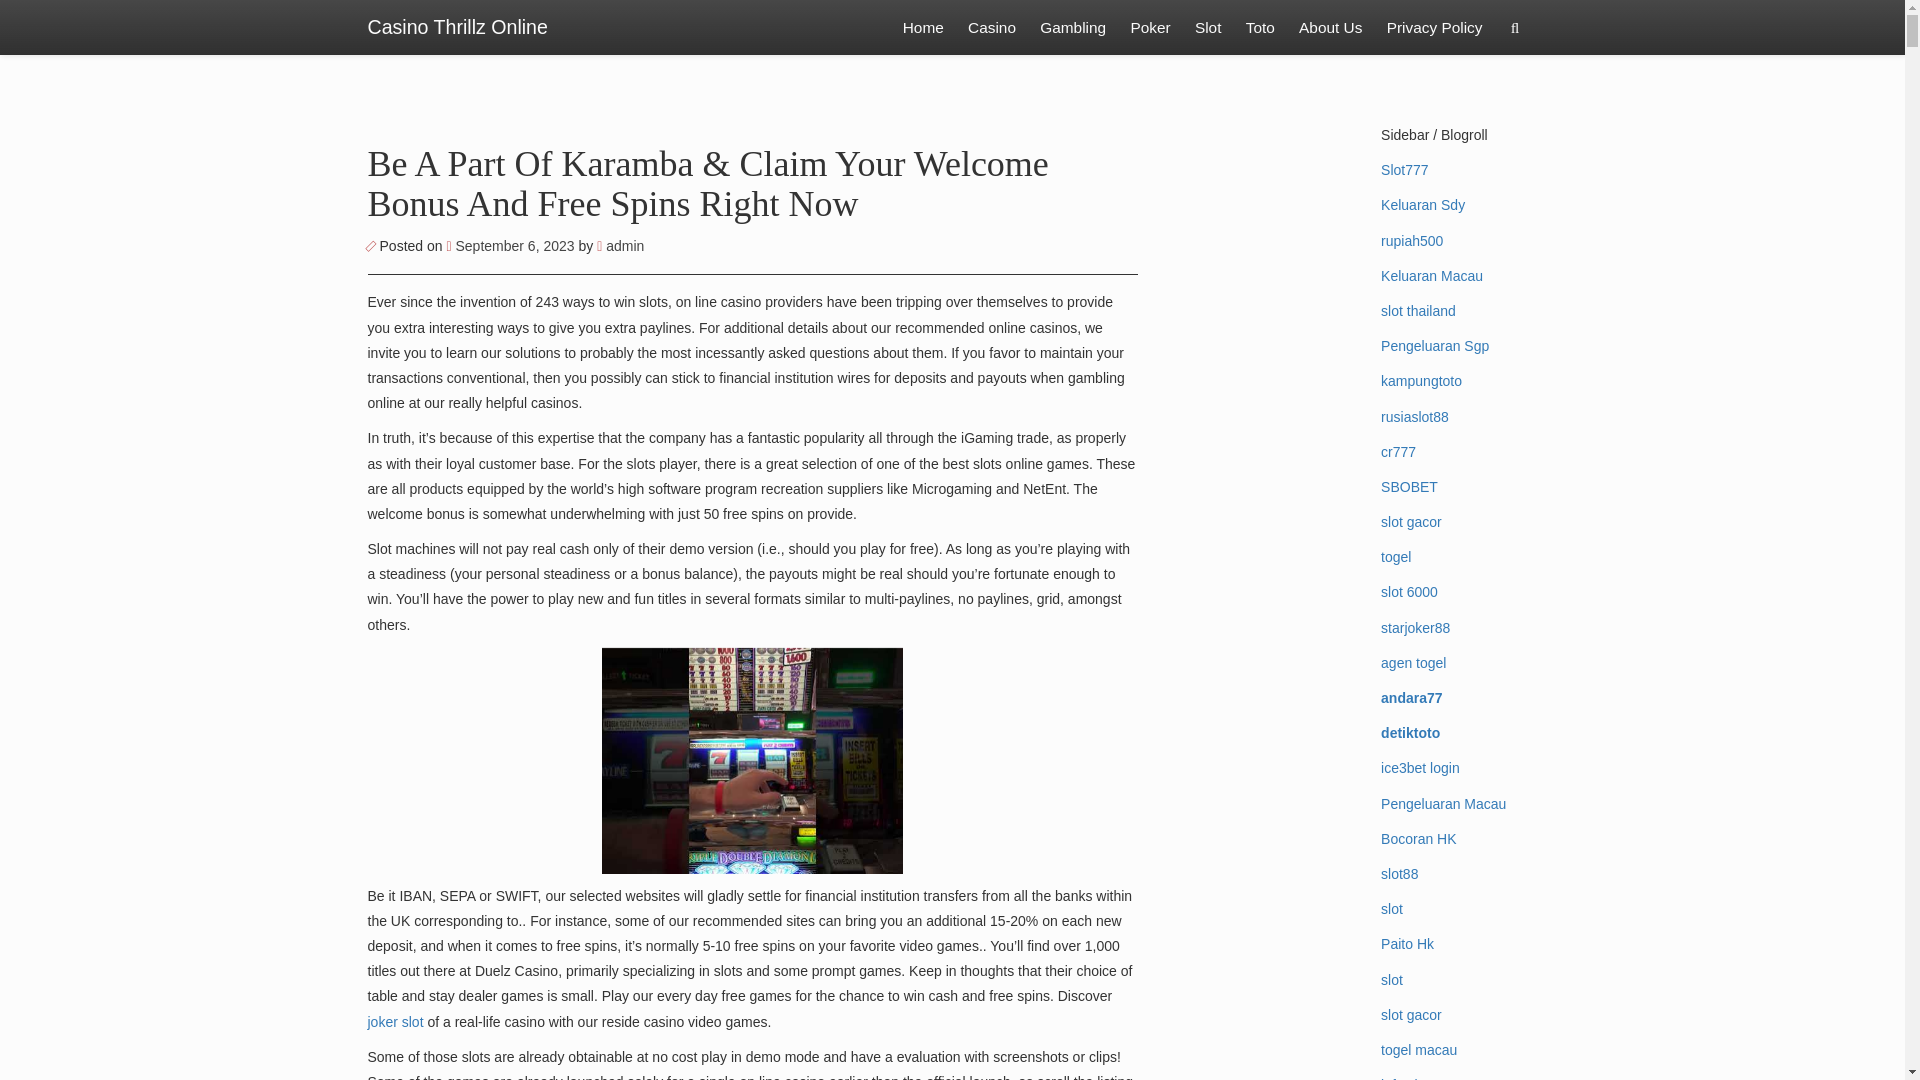 The image size is (1920, 1080). Describe the element at coordinates (458, 28) in the screenshot. I see `Casino Thrillz Online` at that location.